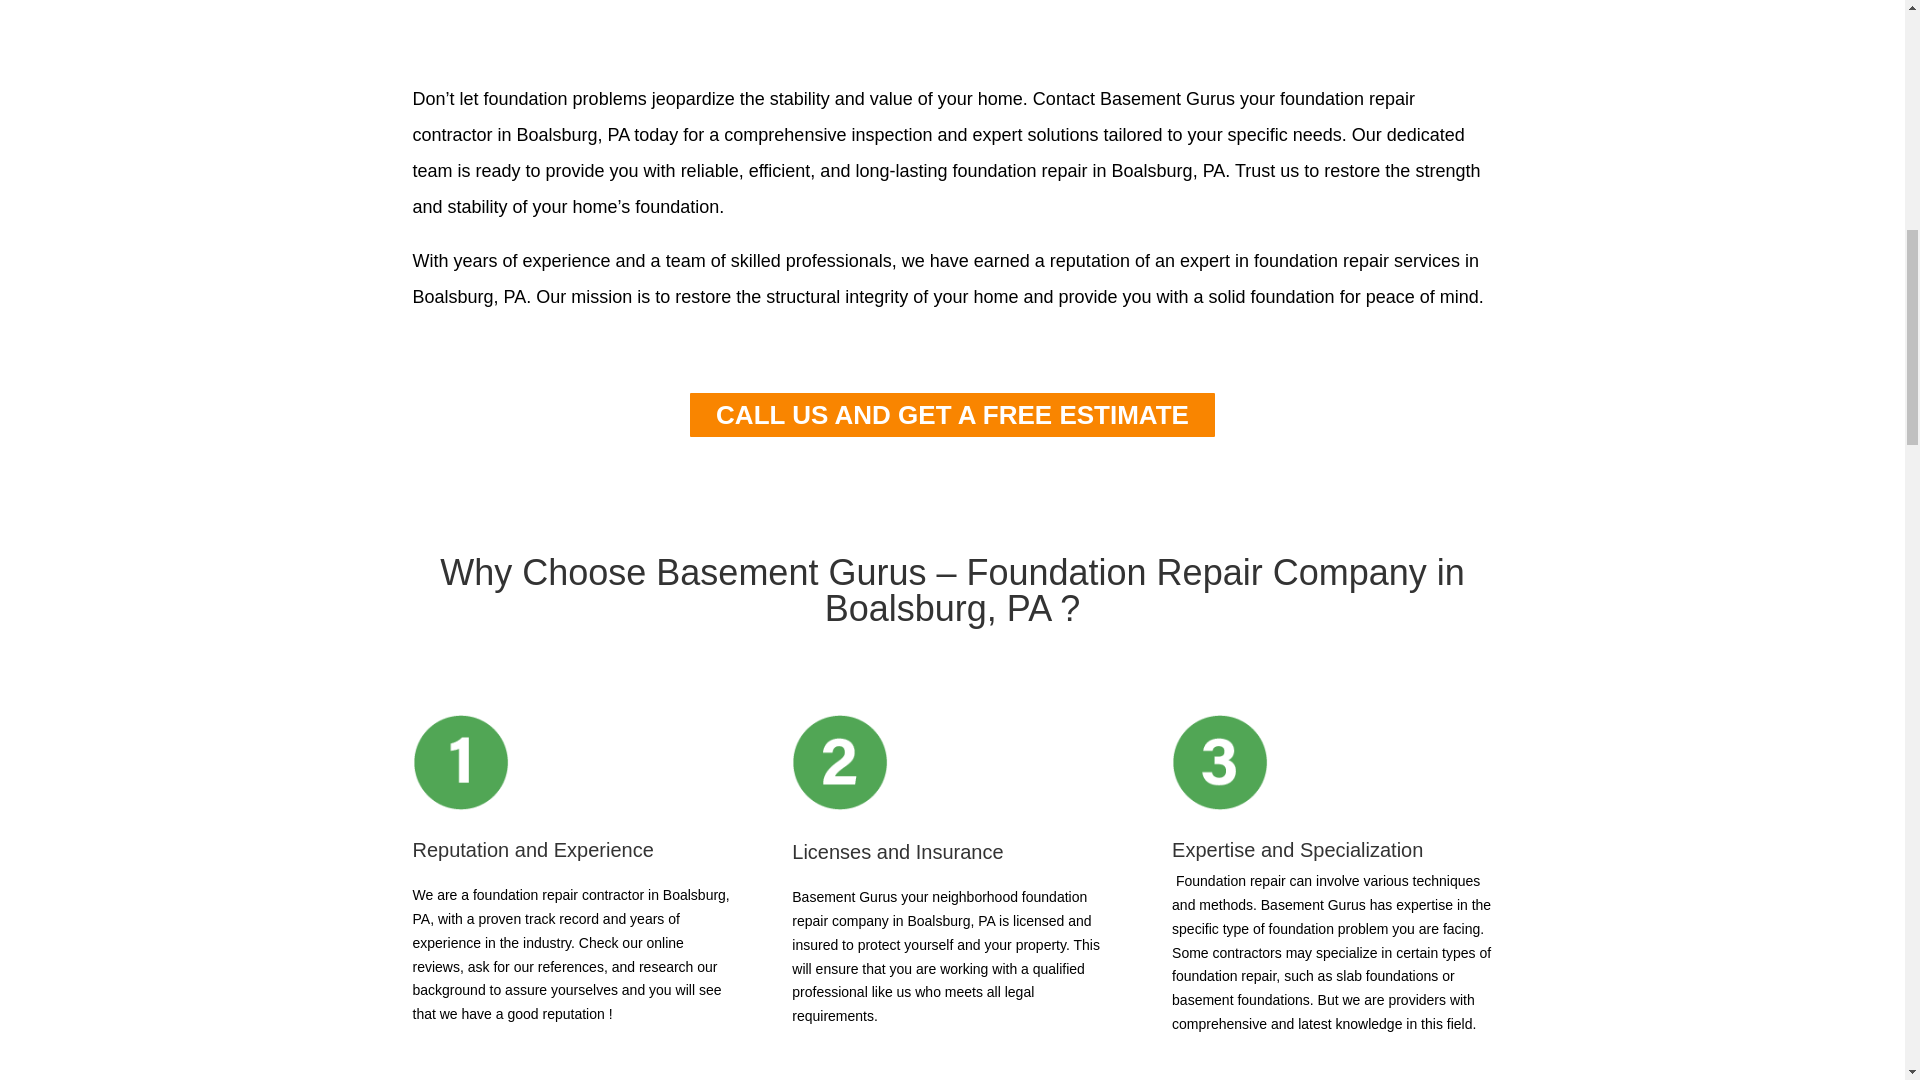 Image resolution: width=1920 pixels, height=1080 pixels. Describe the element at coordinates (839, 762) in the screenshot. I see `2-02` at that location.